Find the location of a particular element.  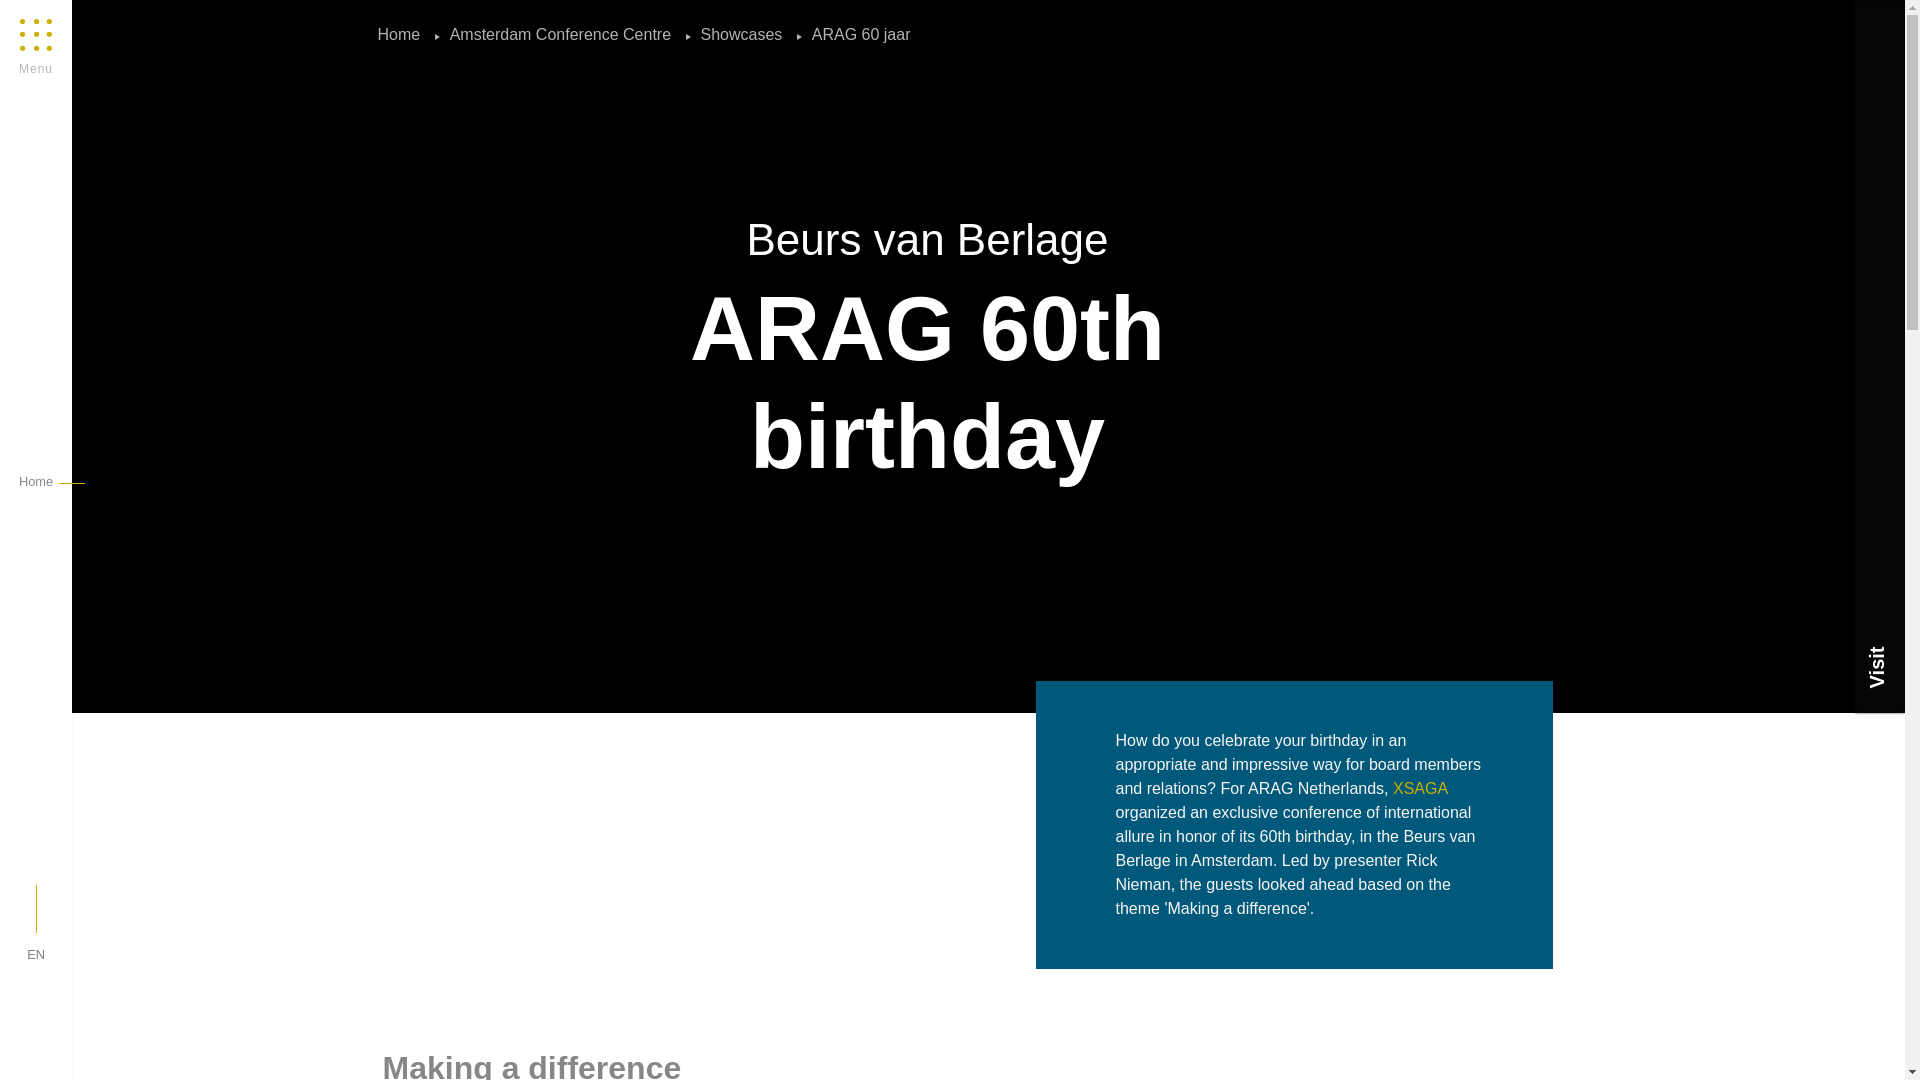

Organise your event is located at coordinates (65, 36).